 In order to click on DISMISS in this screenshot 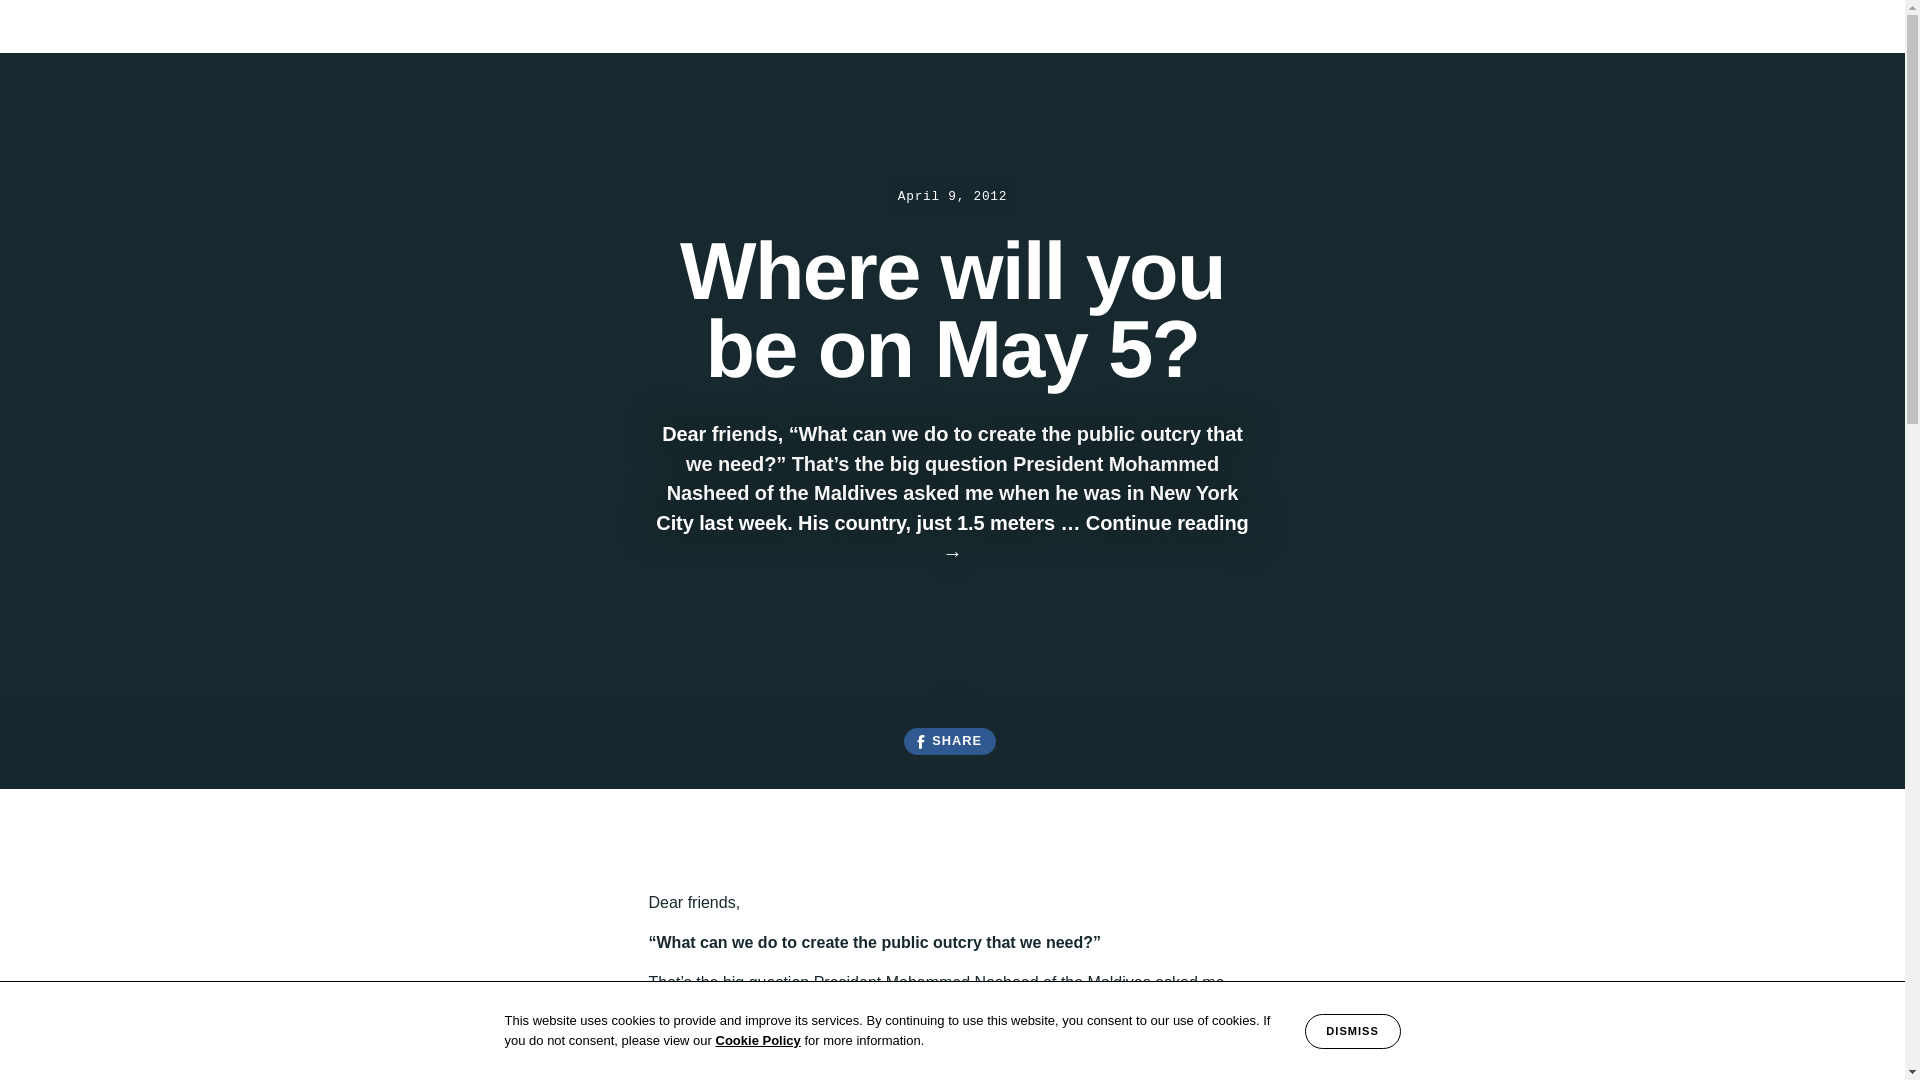, I will do `click(1353, 1031)`.